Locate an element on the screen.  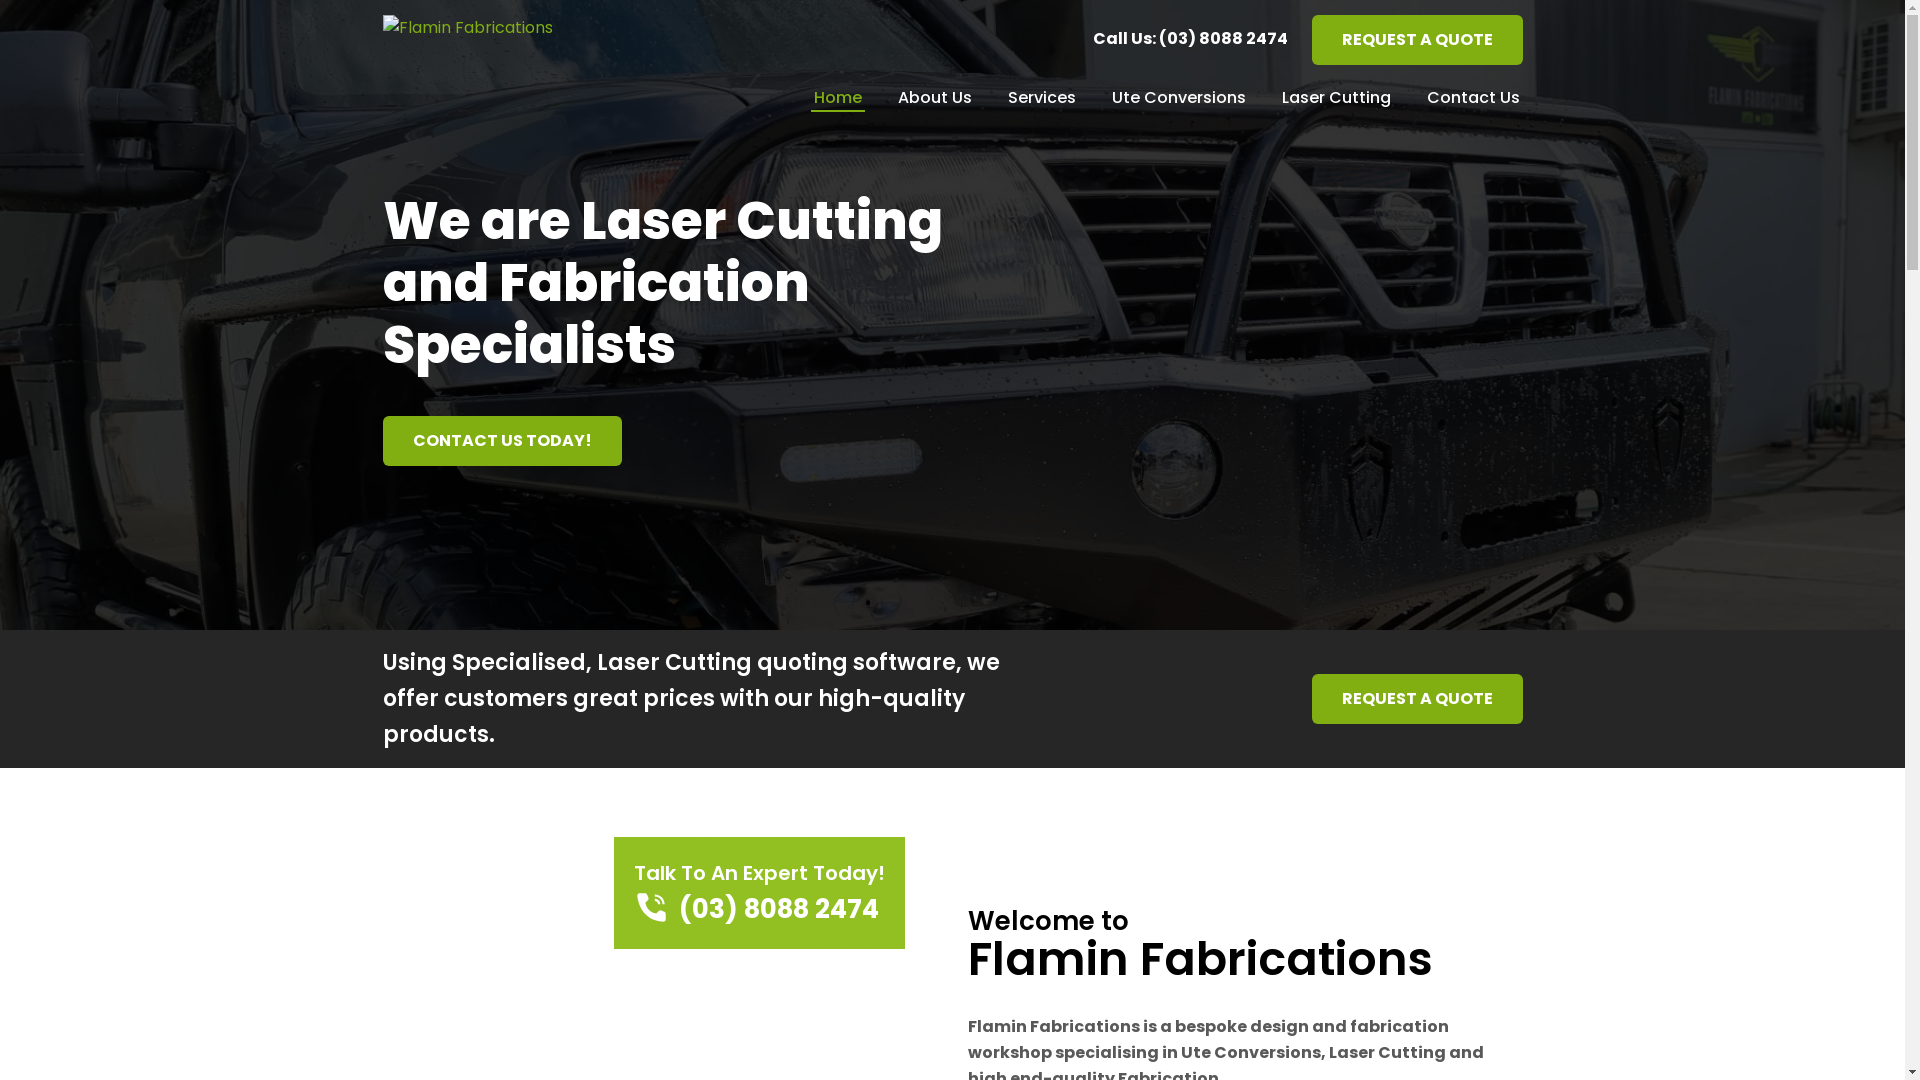
REQUEST A QUOTE is located at coordinates (1418, 40).